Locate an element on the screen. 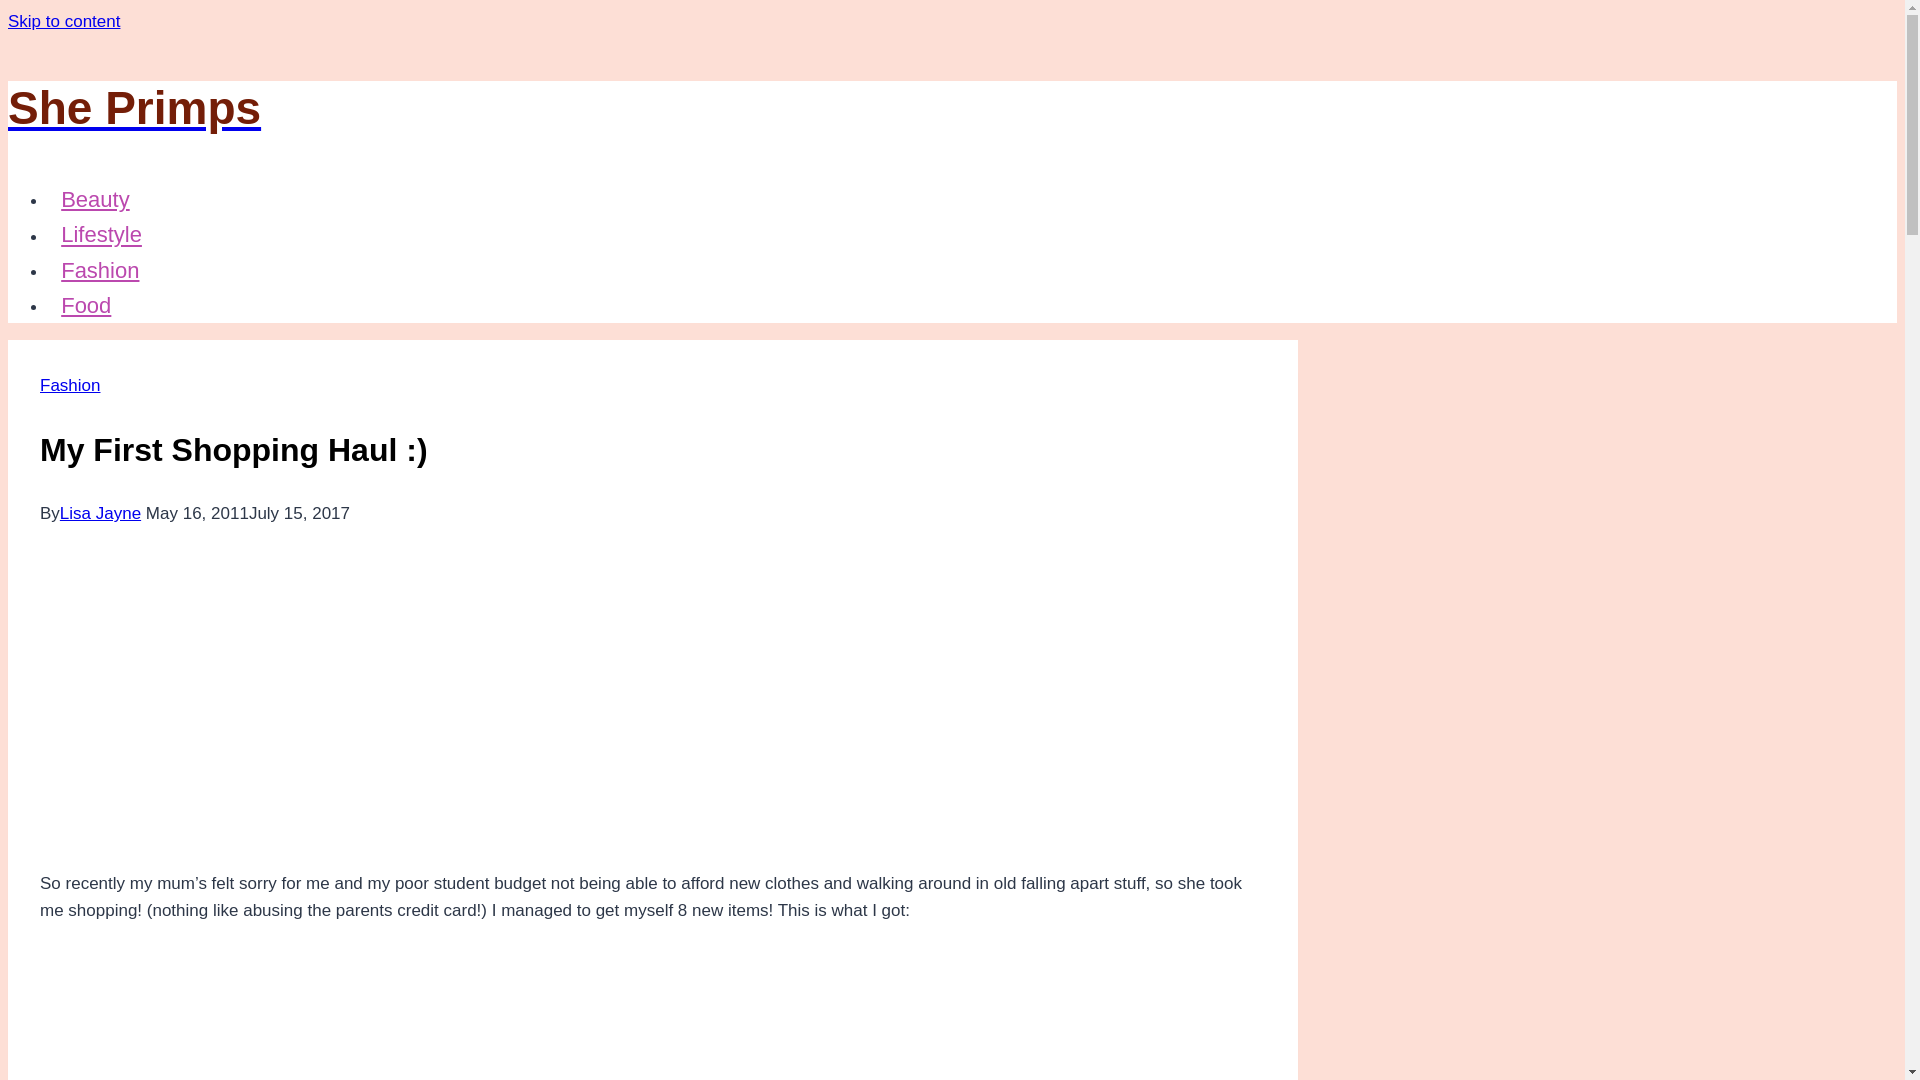 The width and height of the screenshot is (1920, 1080). Beauty is located at coordinates (95, 198).